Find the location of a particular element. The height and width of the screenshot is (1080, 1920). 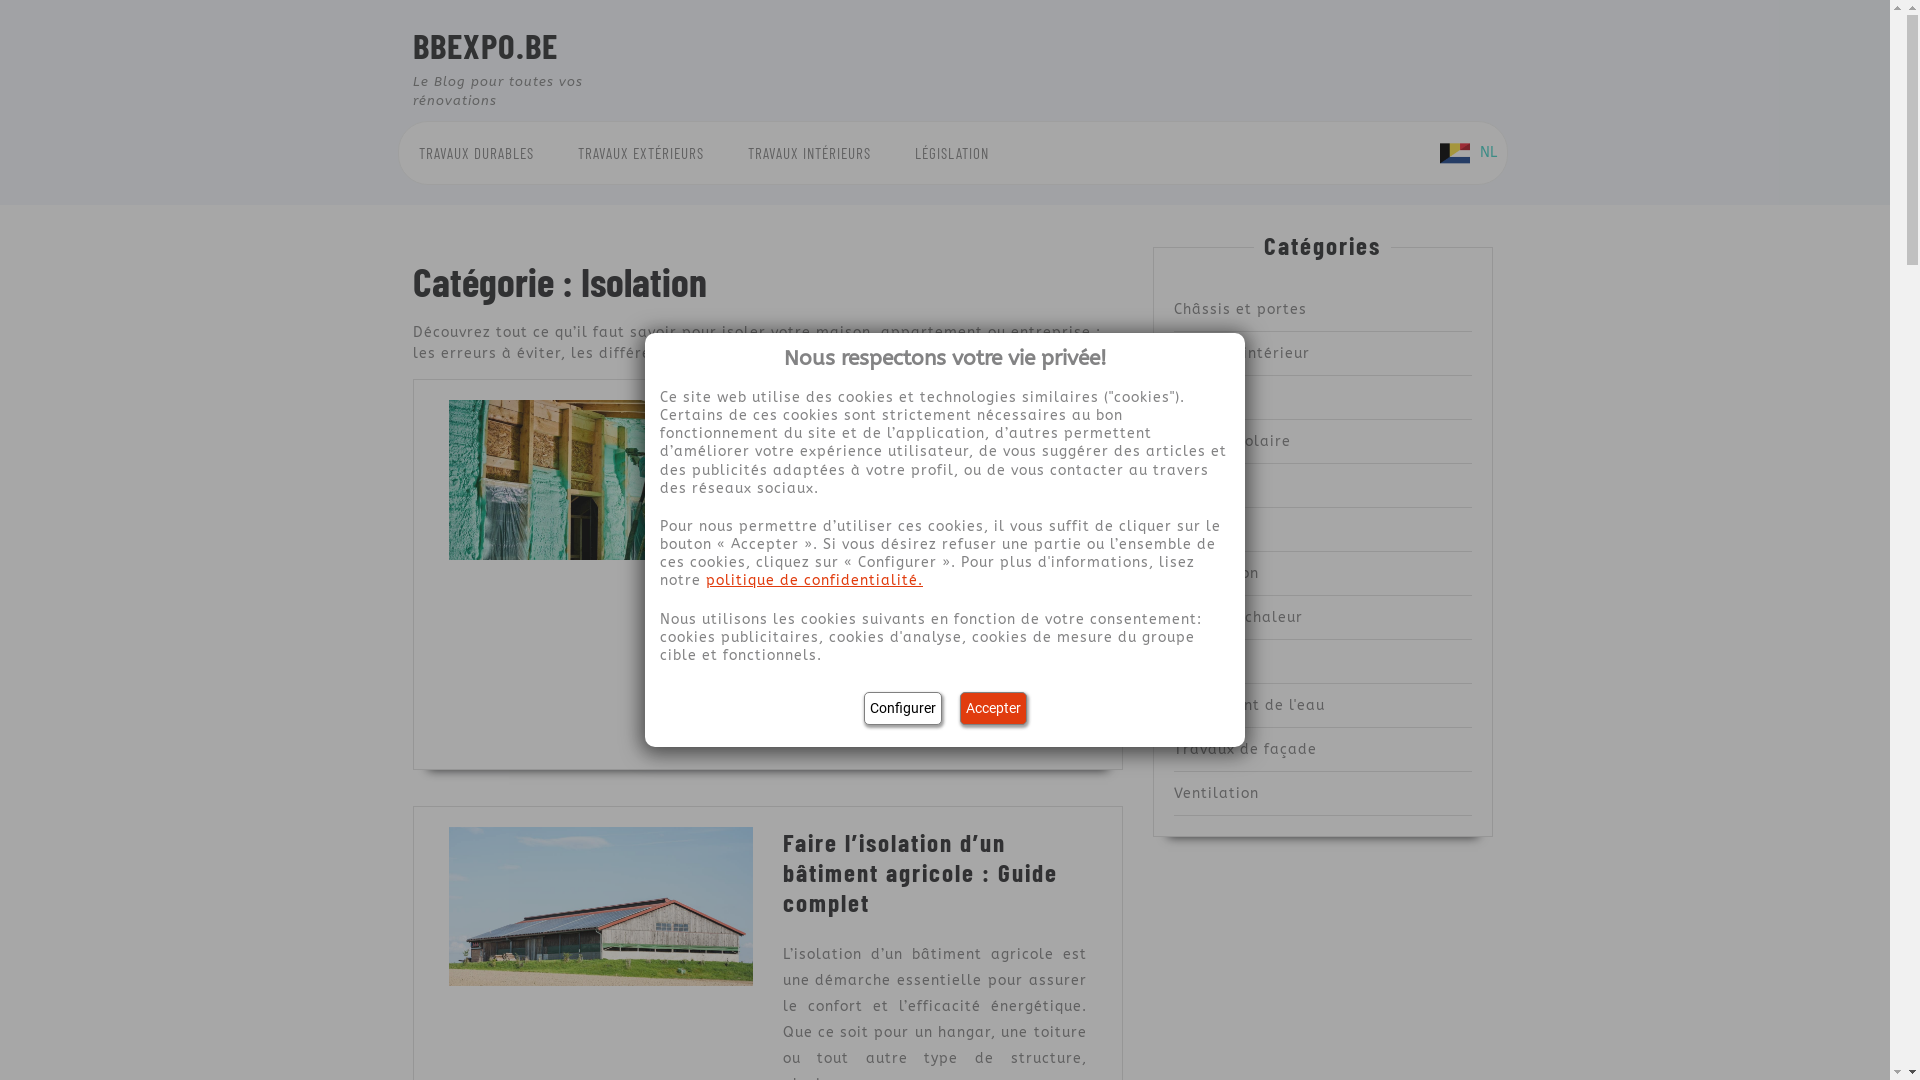

Configurer is located at coordinates (903, 708).